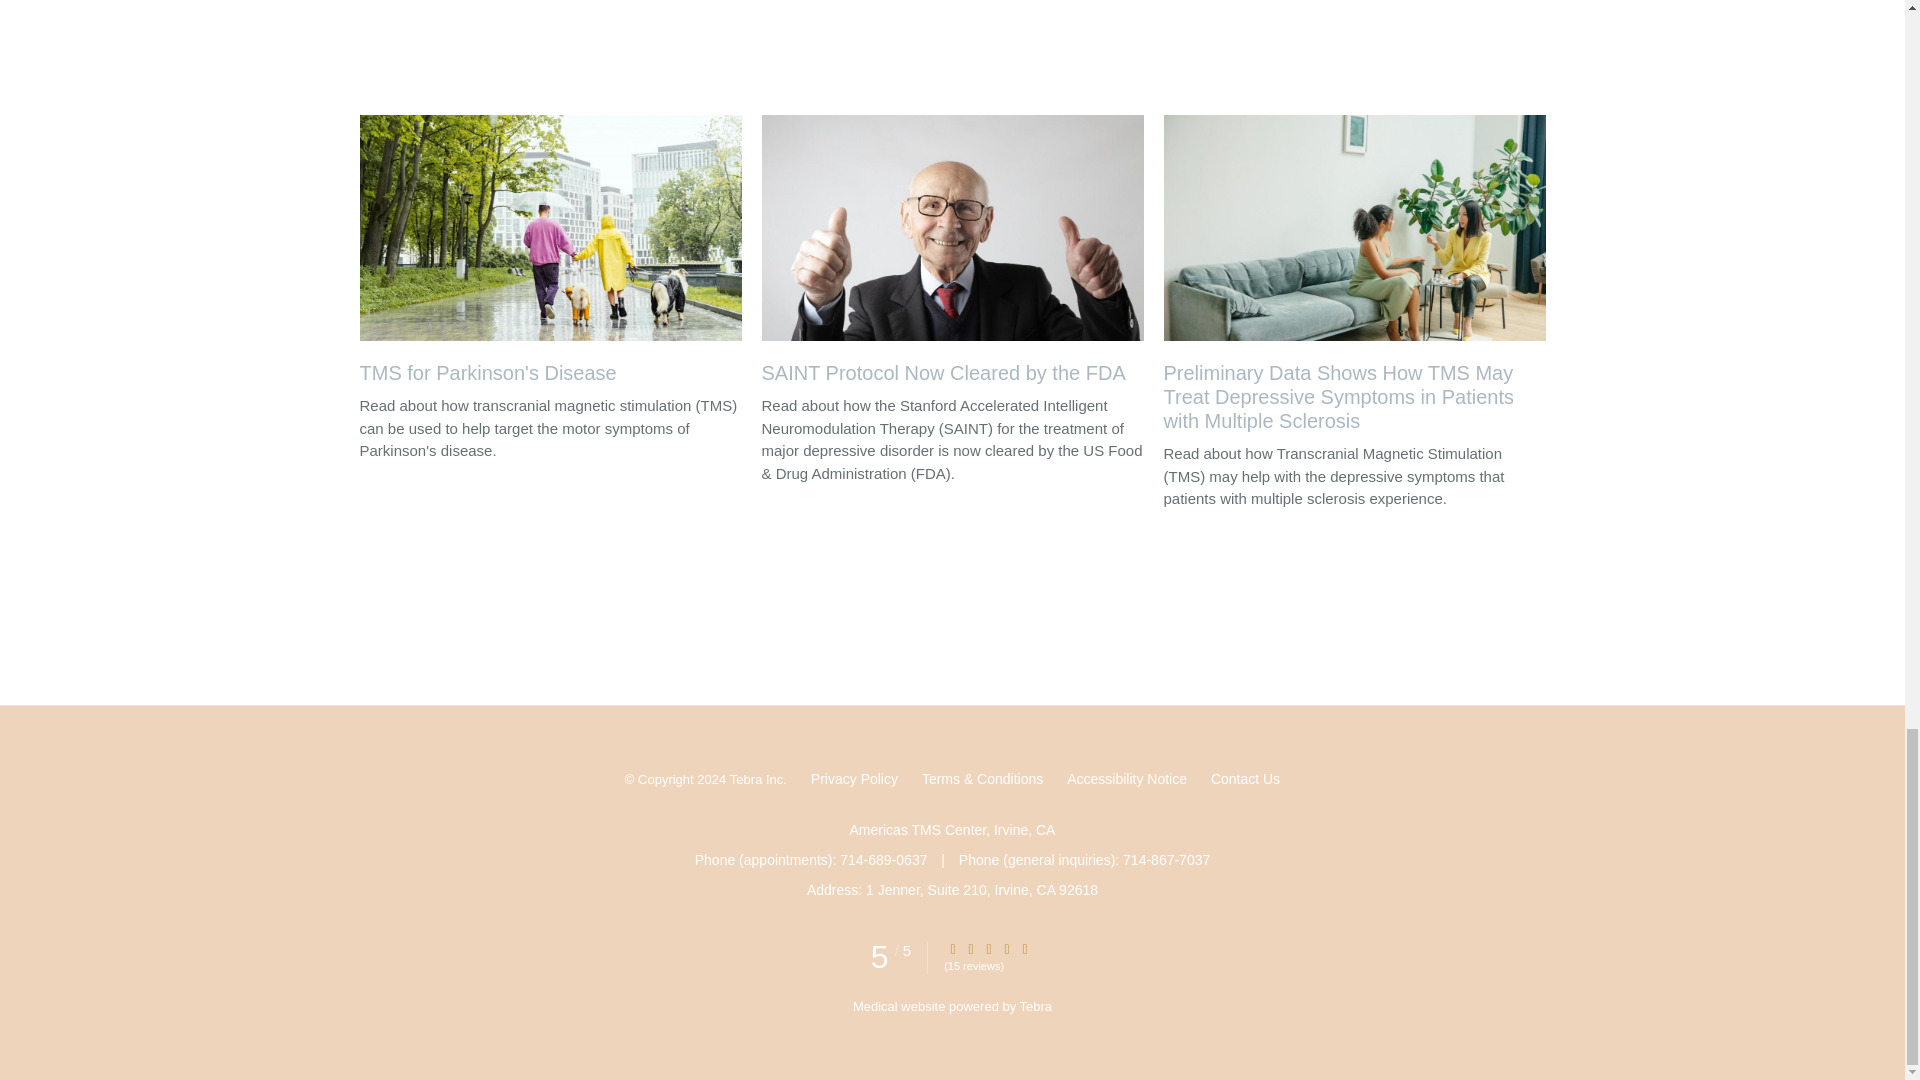 This screenshot has height=1080, width=1920. What do you see at coordinates (953, 948) in the screenshot?
I see `Star Rating` at bounding box center [953, 948].